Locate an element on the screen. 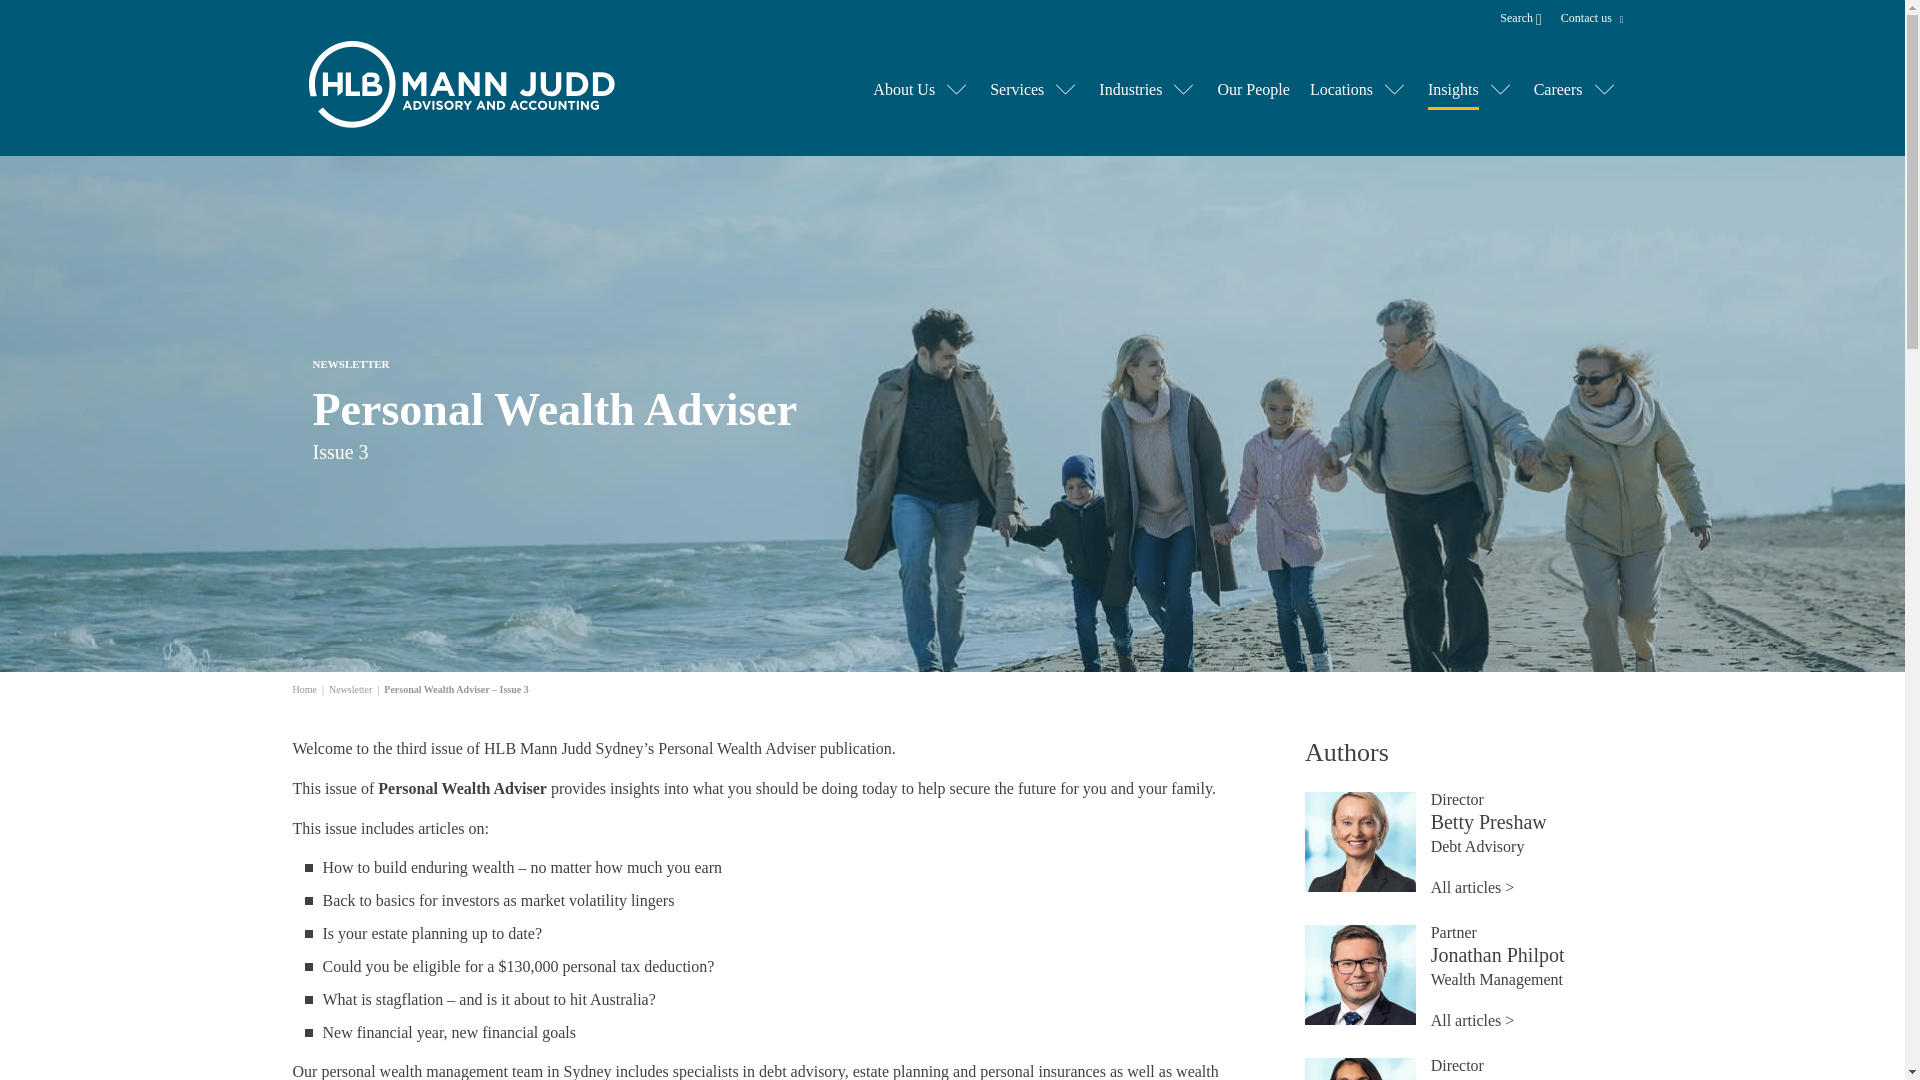  Search is located at coordinates (1528, 17).